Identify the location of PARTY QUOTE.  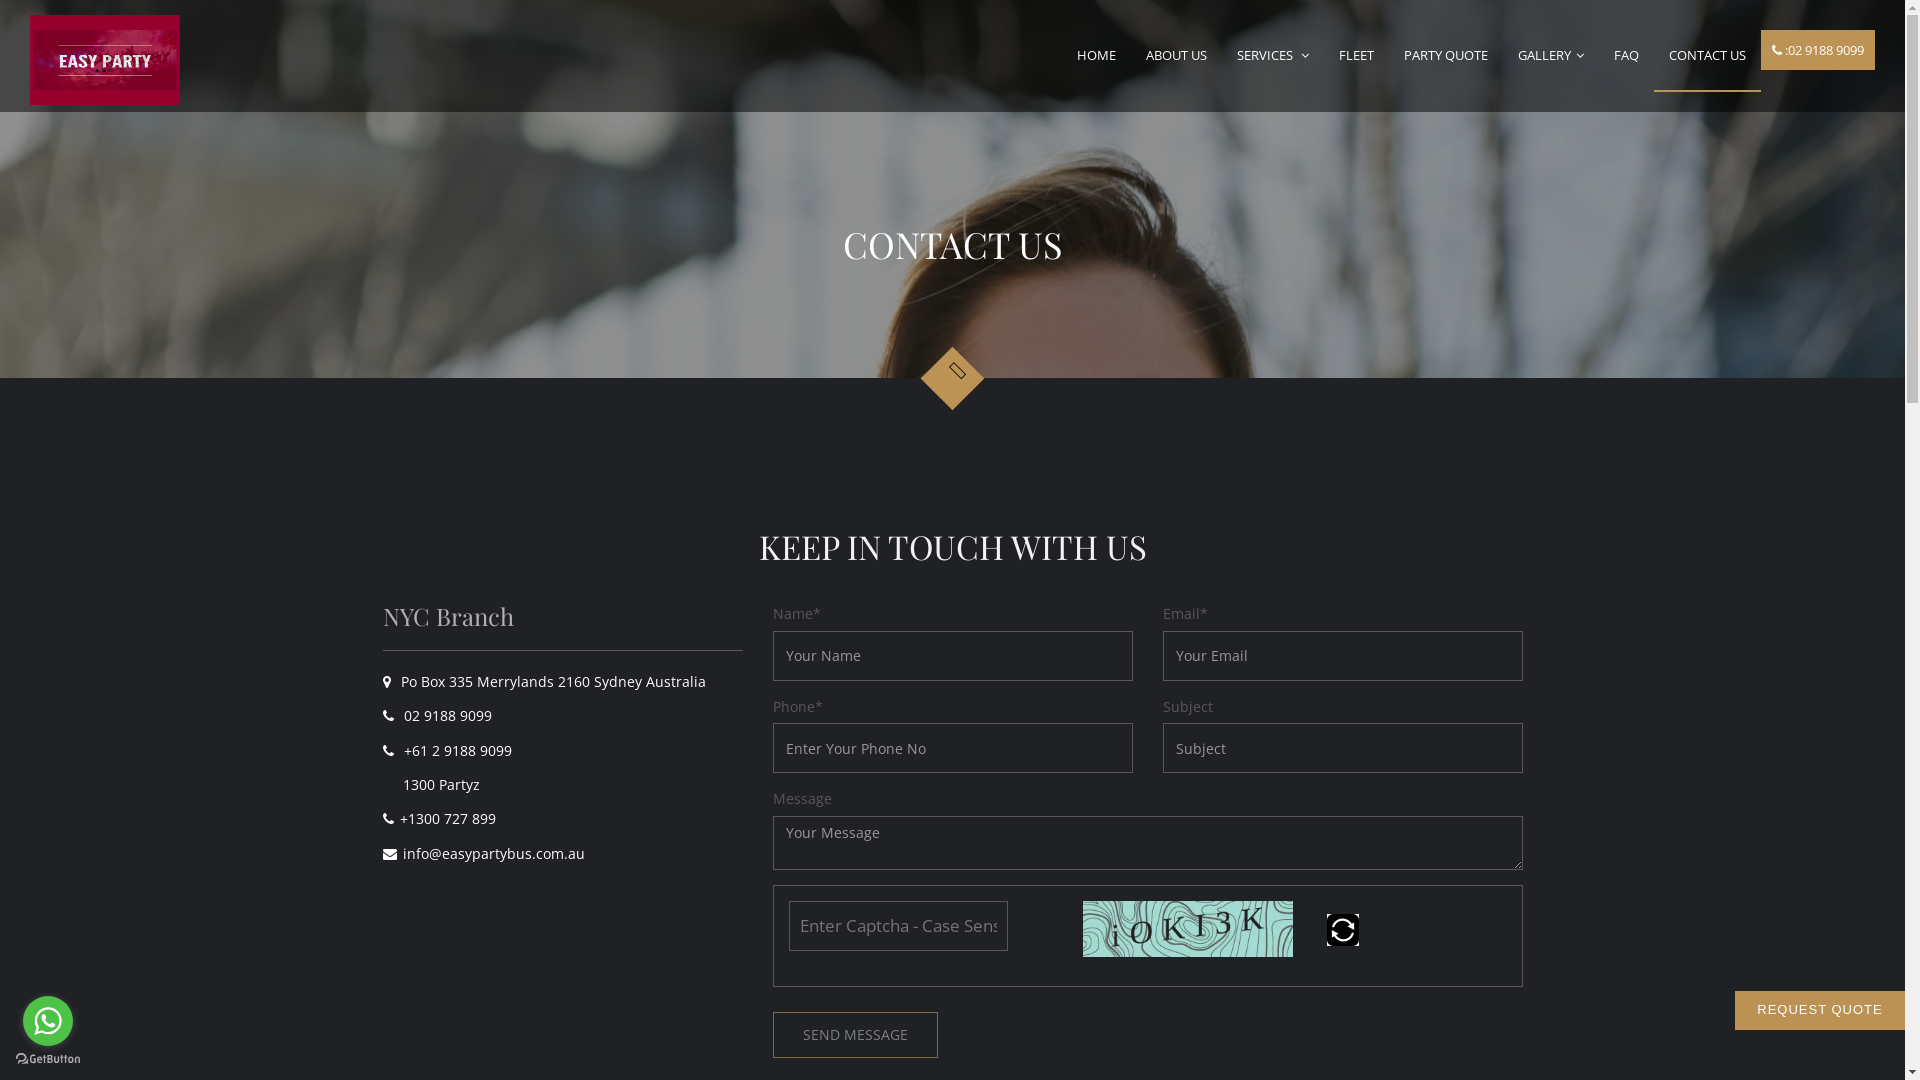
(1446, 55).